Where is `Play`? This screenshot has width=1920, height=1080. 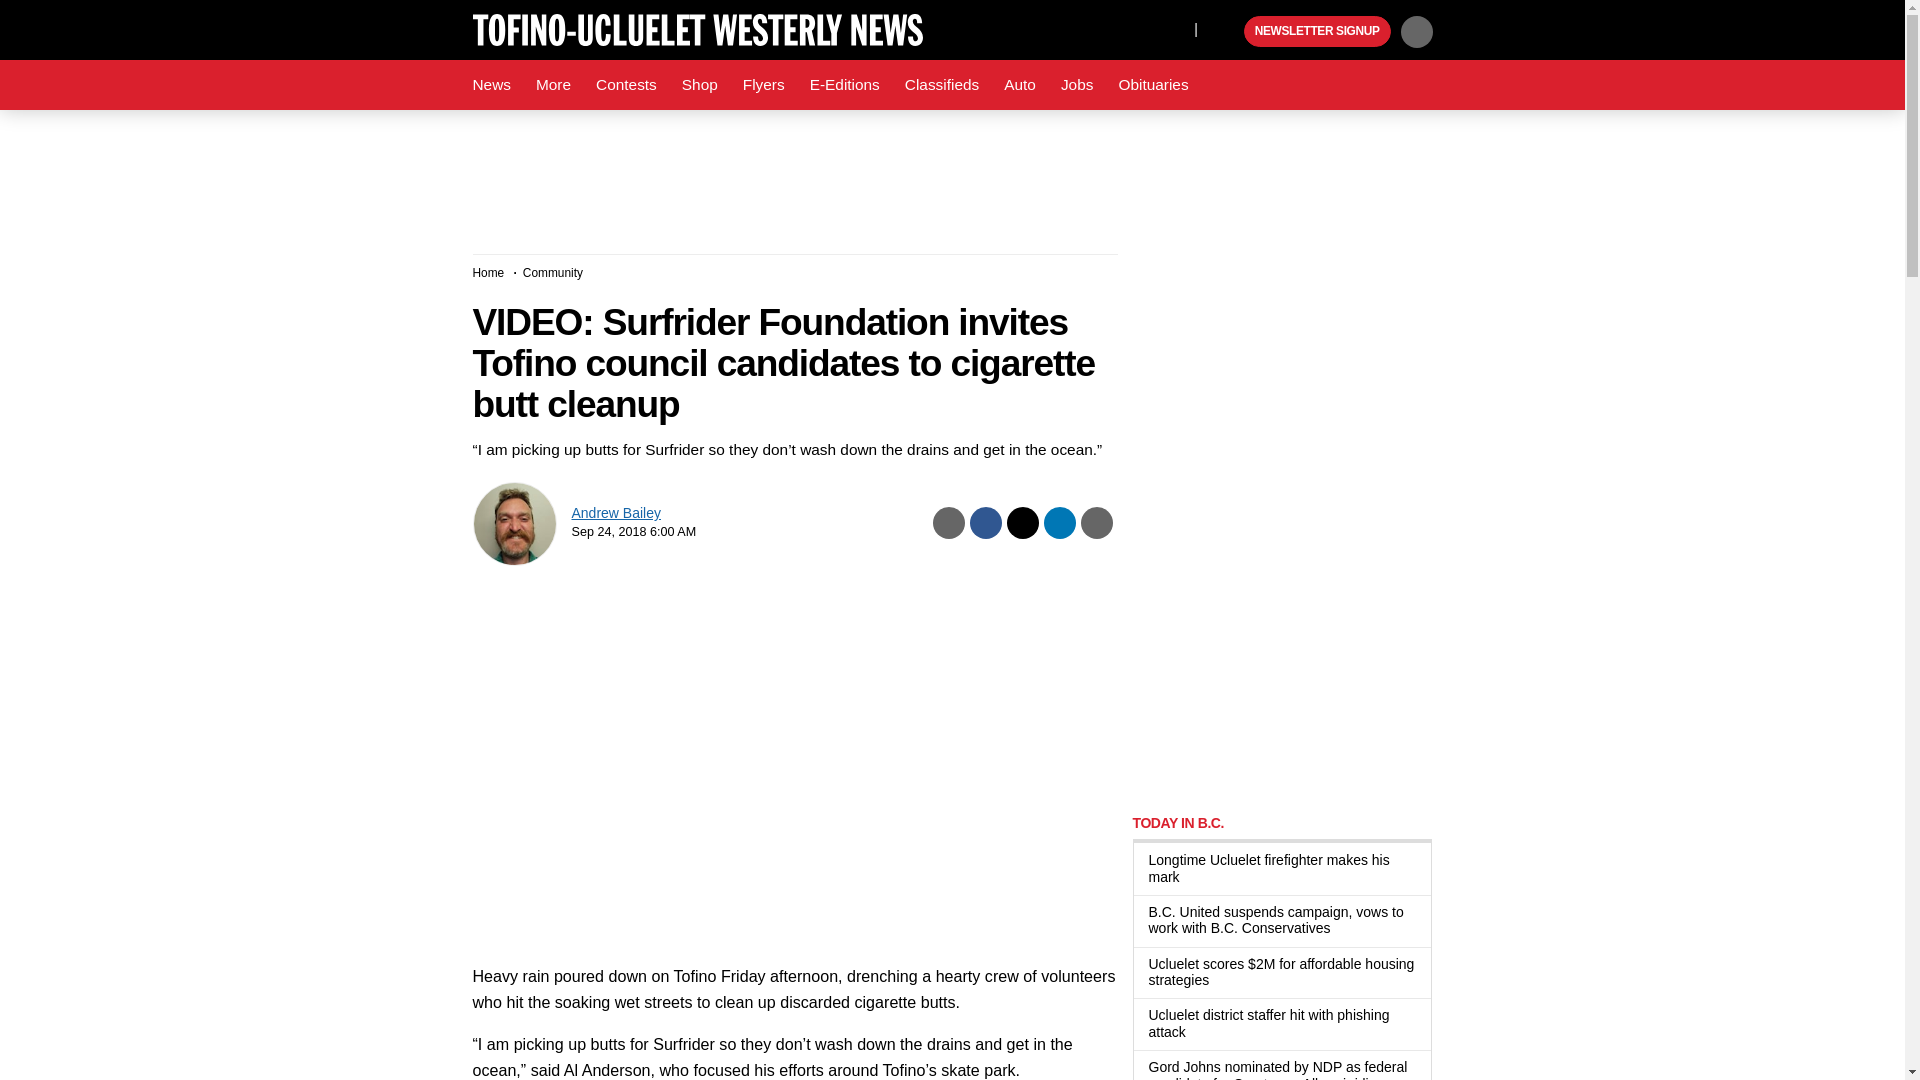
Play is located at coordinates (1226, 32).